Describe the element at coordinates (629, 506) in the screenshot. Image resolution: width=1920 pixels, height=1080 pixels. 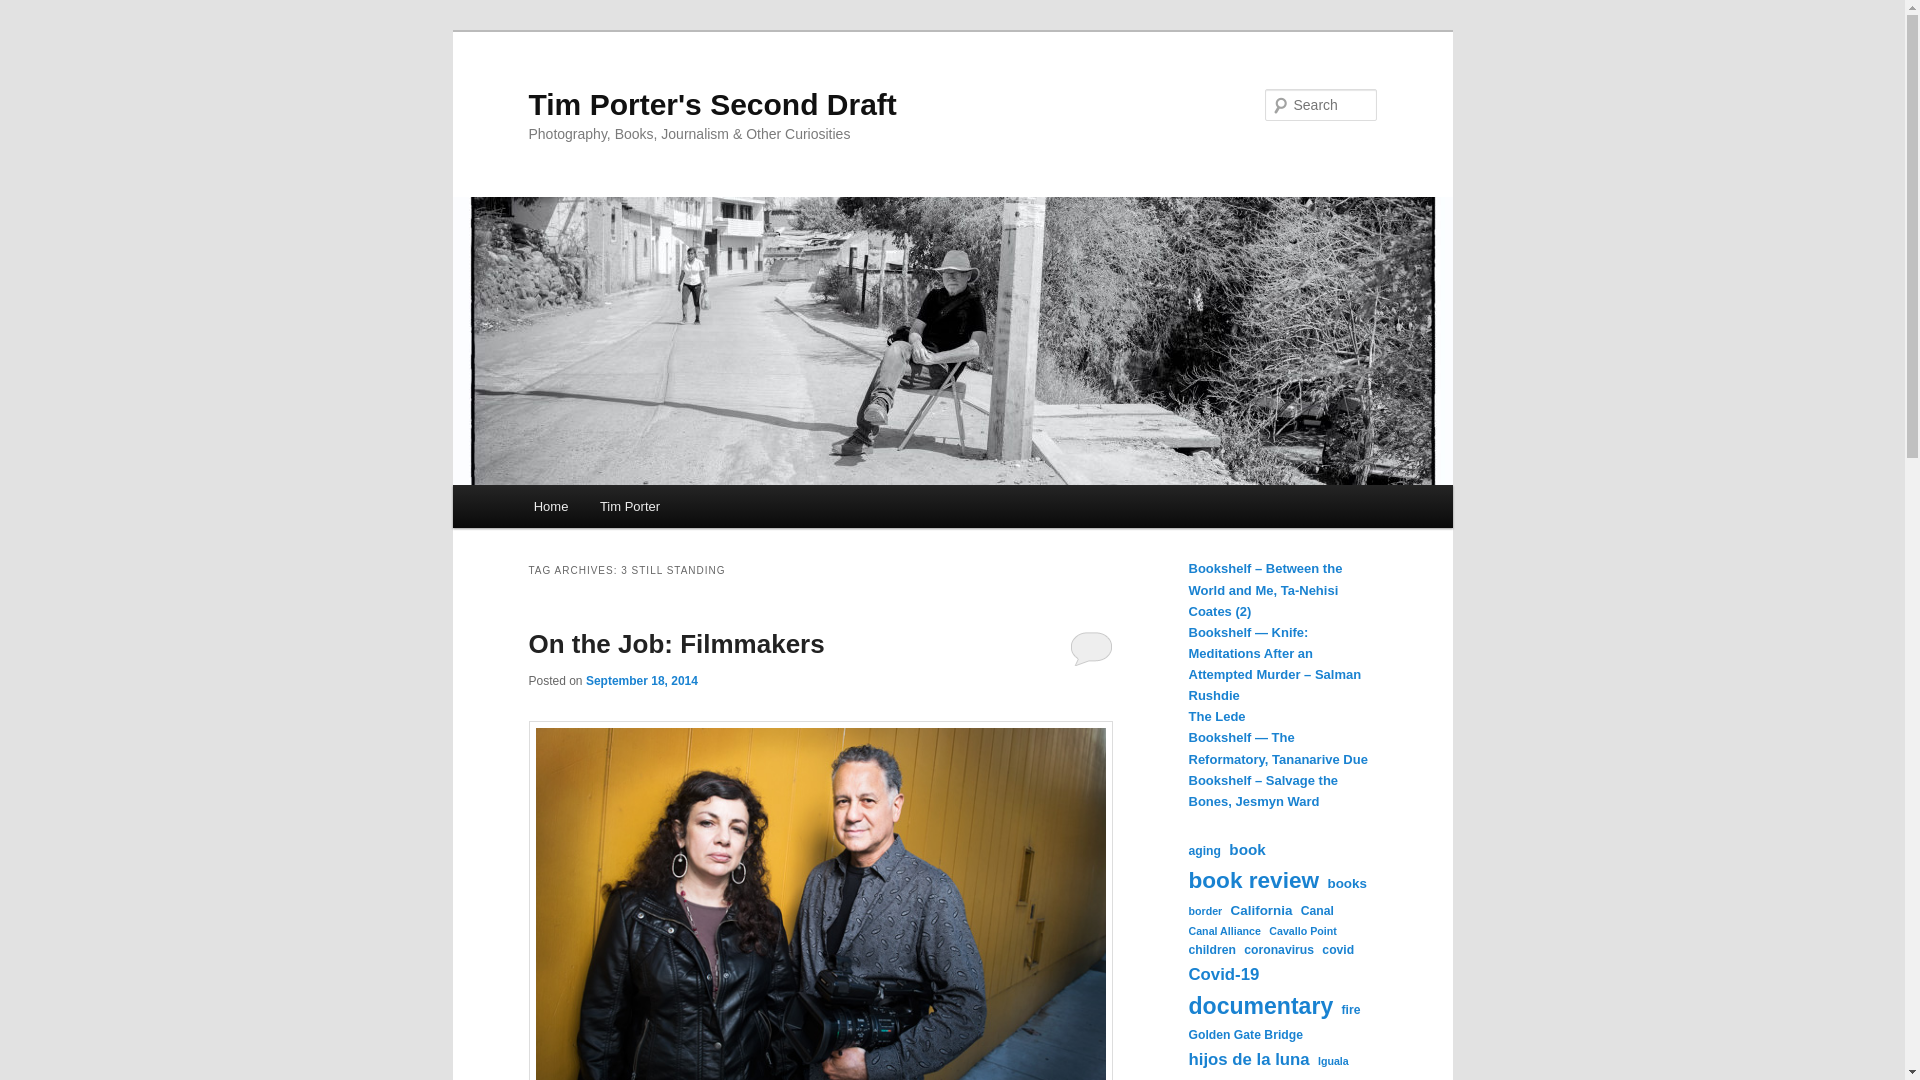
I see `Tim Porter` at that location.